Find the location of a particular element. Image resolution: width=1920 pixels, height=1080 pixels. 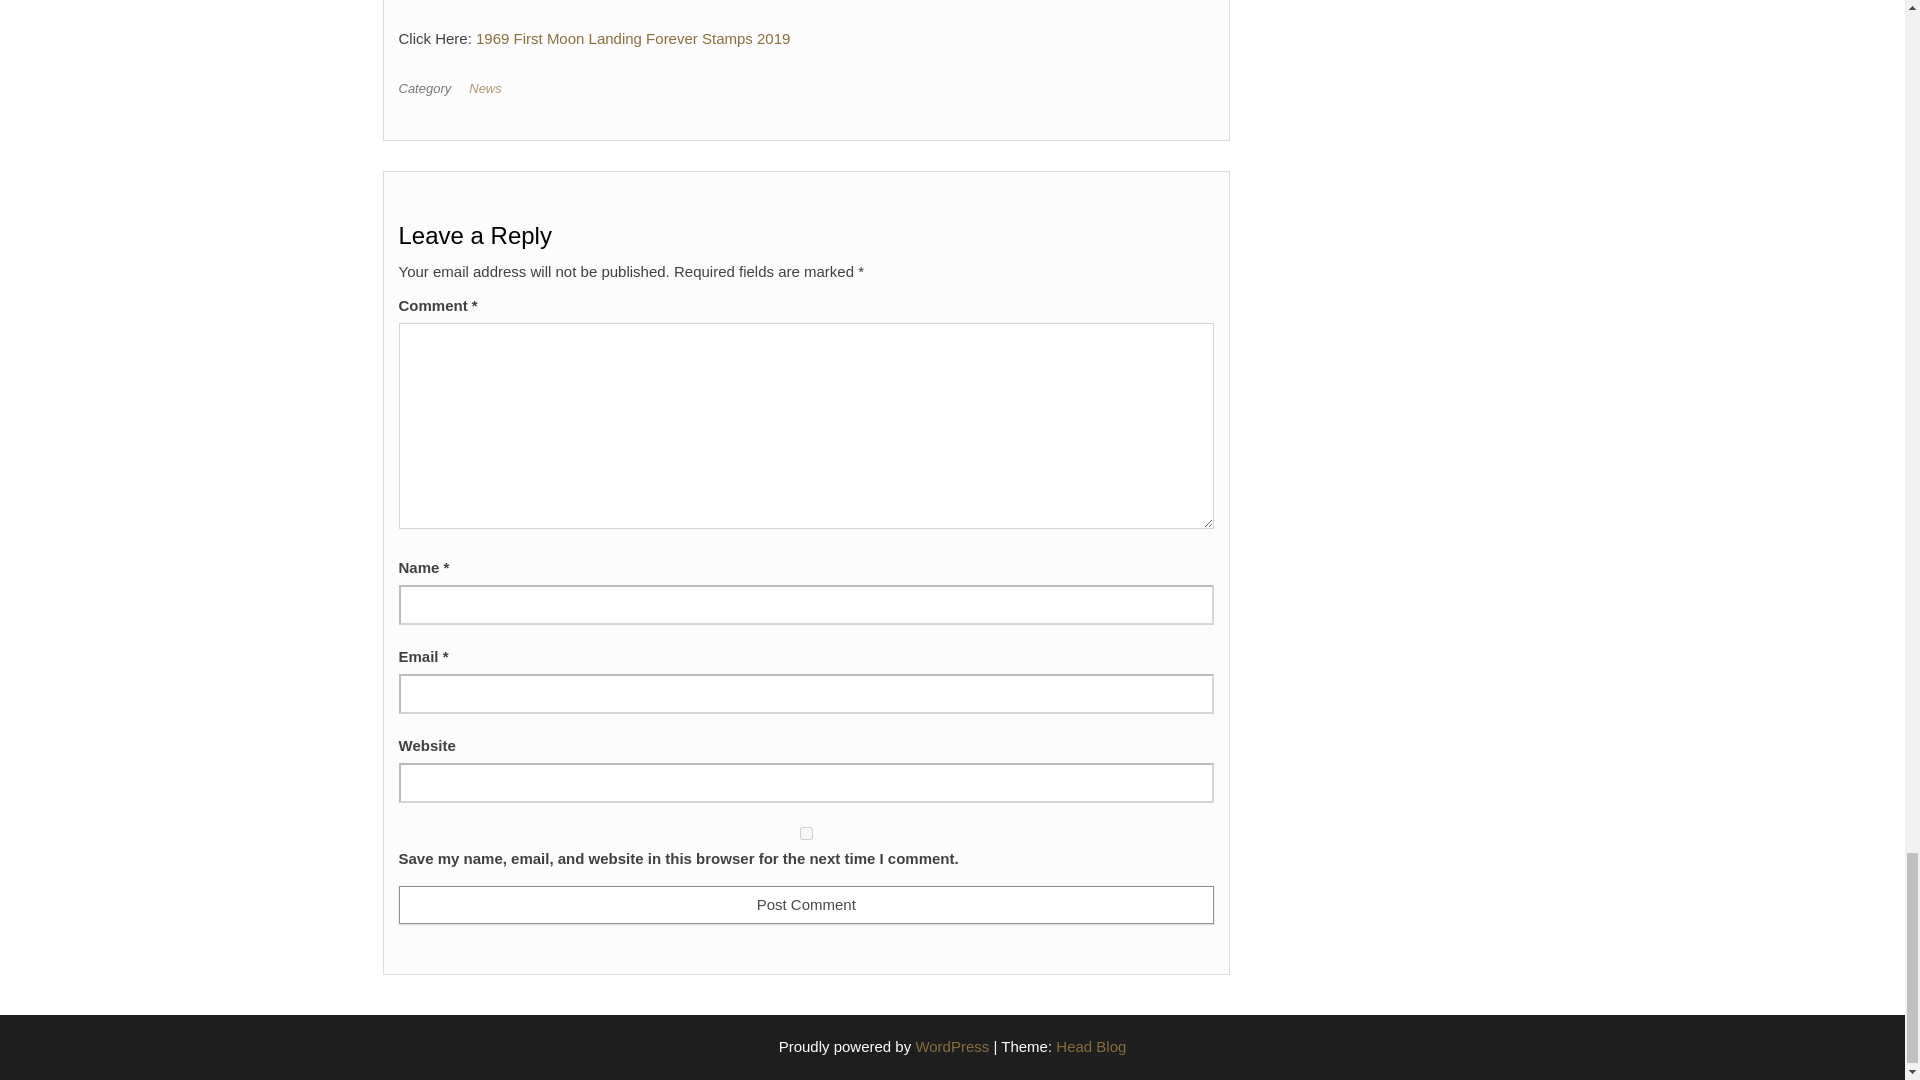

Post Comment is located at coordinates (805, 904).